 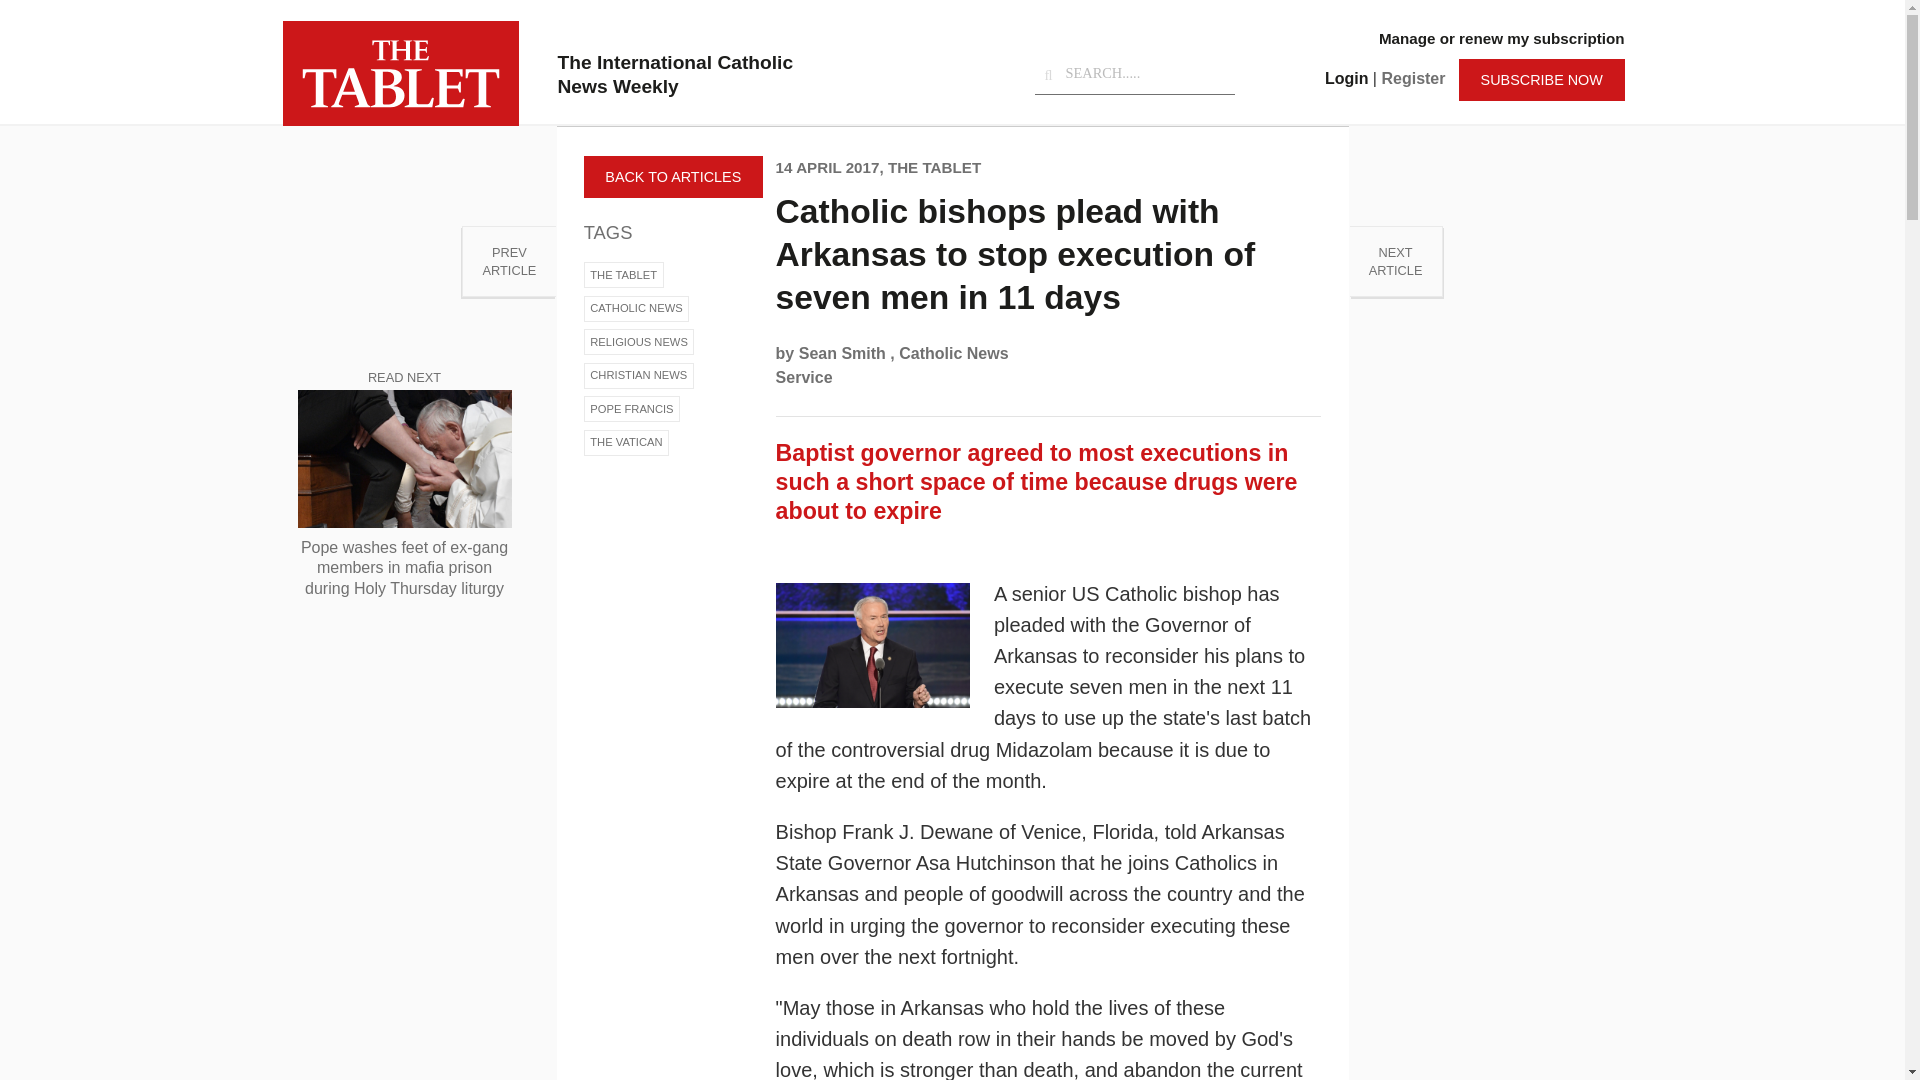 I want to click on Religious news, so click(x=636, y=308).